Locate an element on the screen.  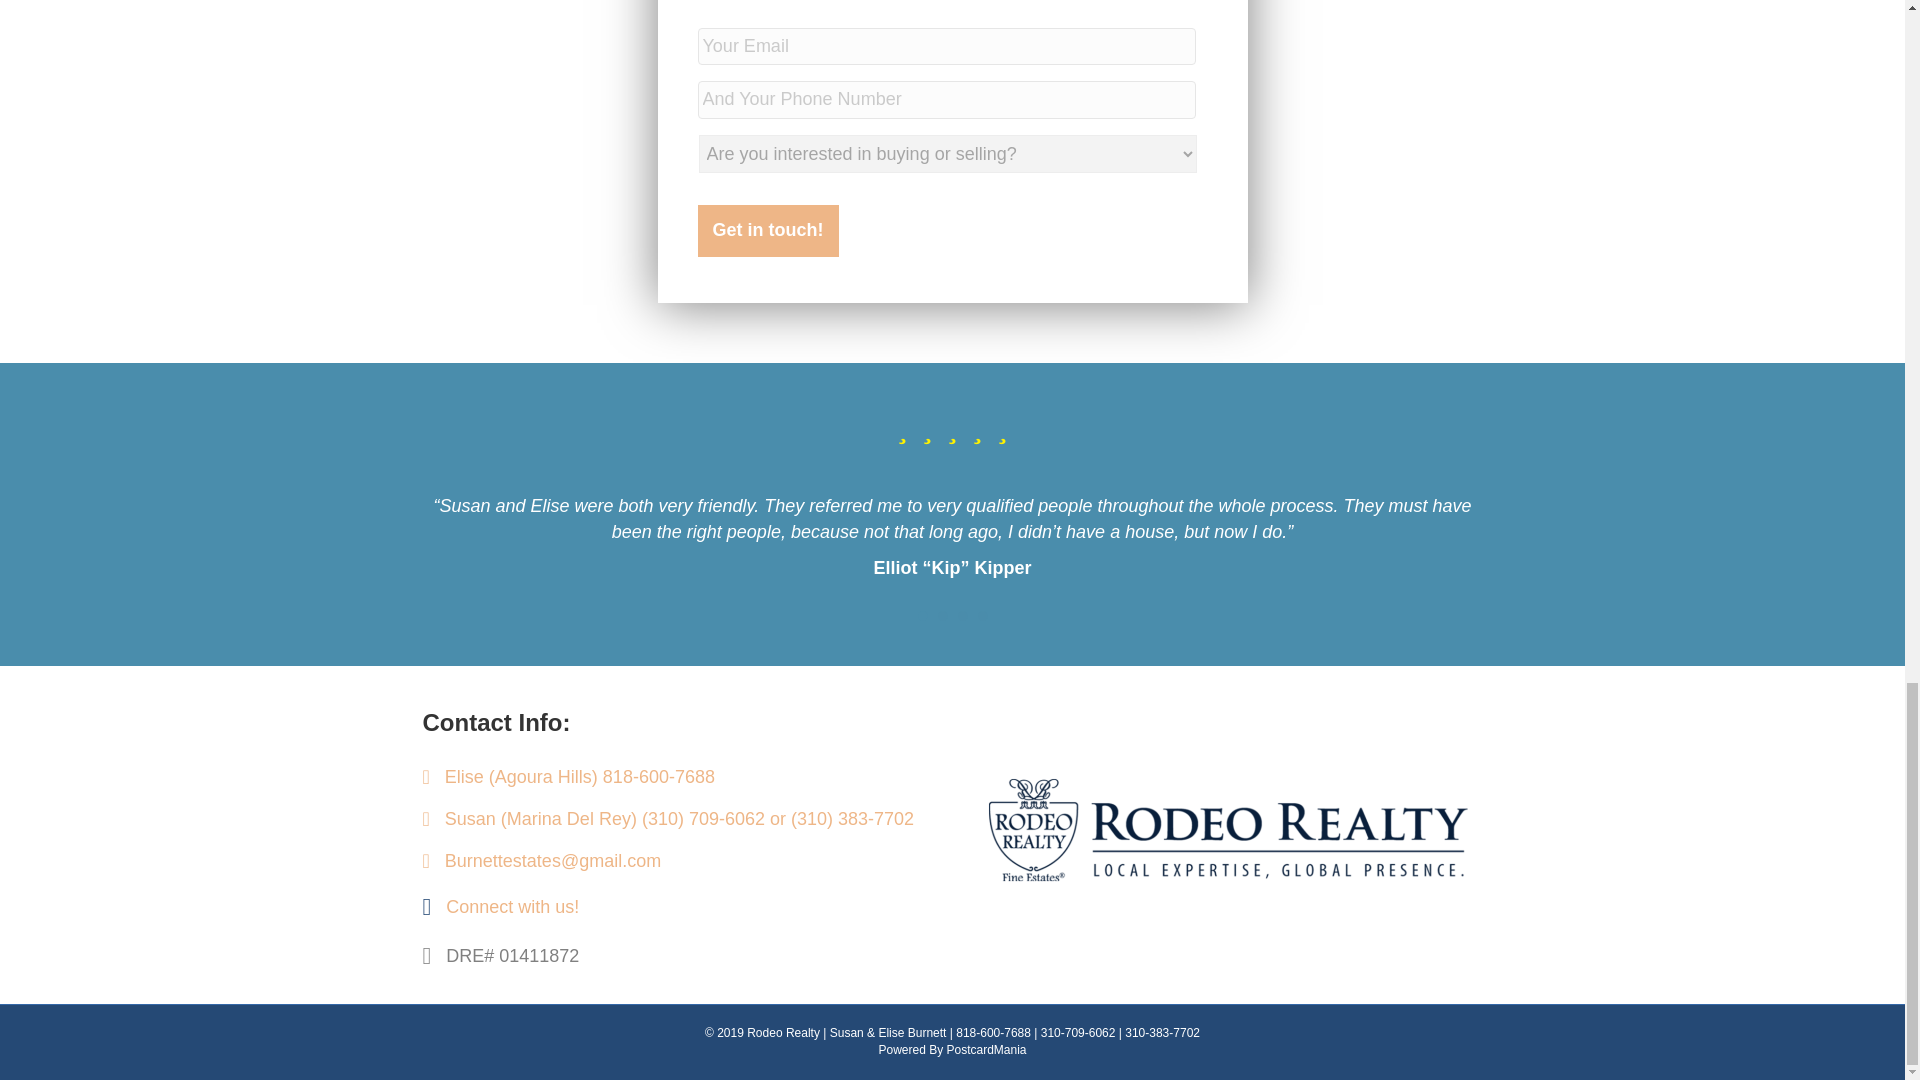
4 is located at coordinates (982, 616).